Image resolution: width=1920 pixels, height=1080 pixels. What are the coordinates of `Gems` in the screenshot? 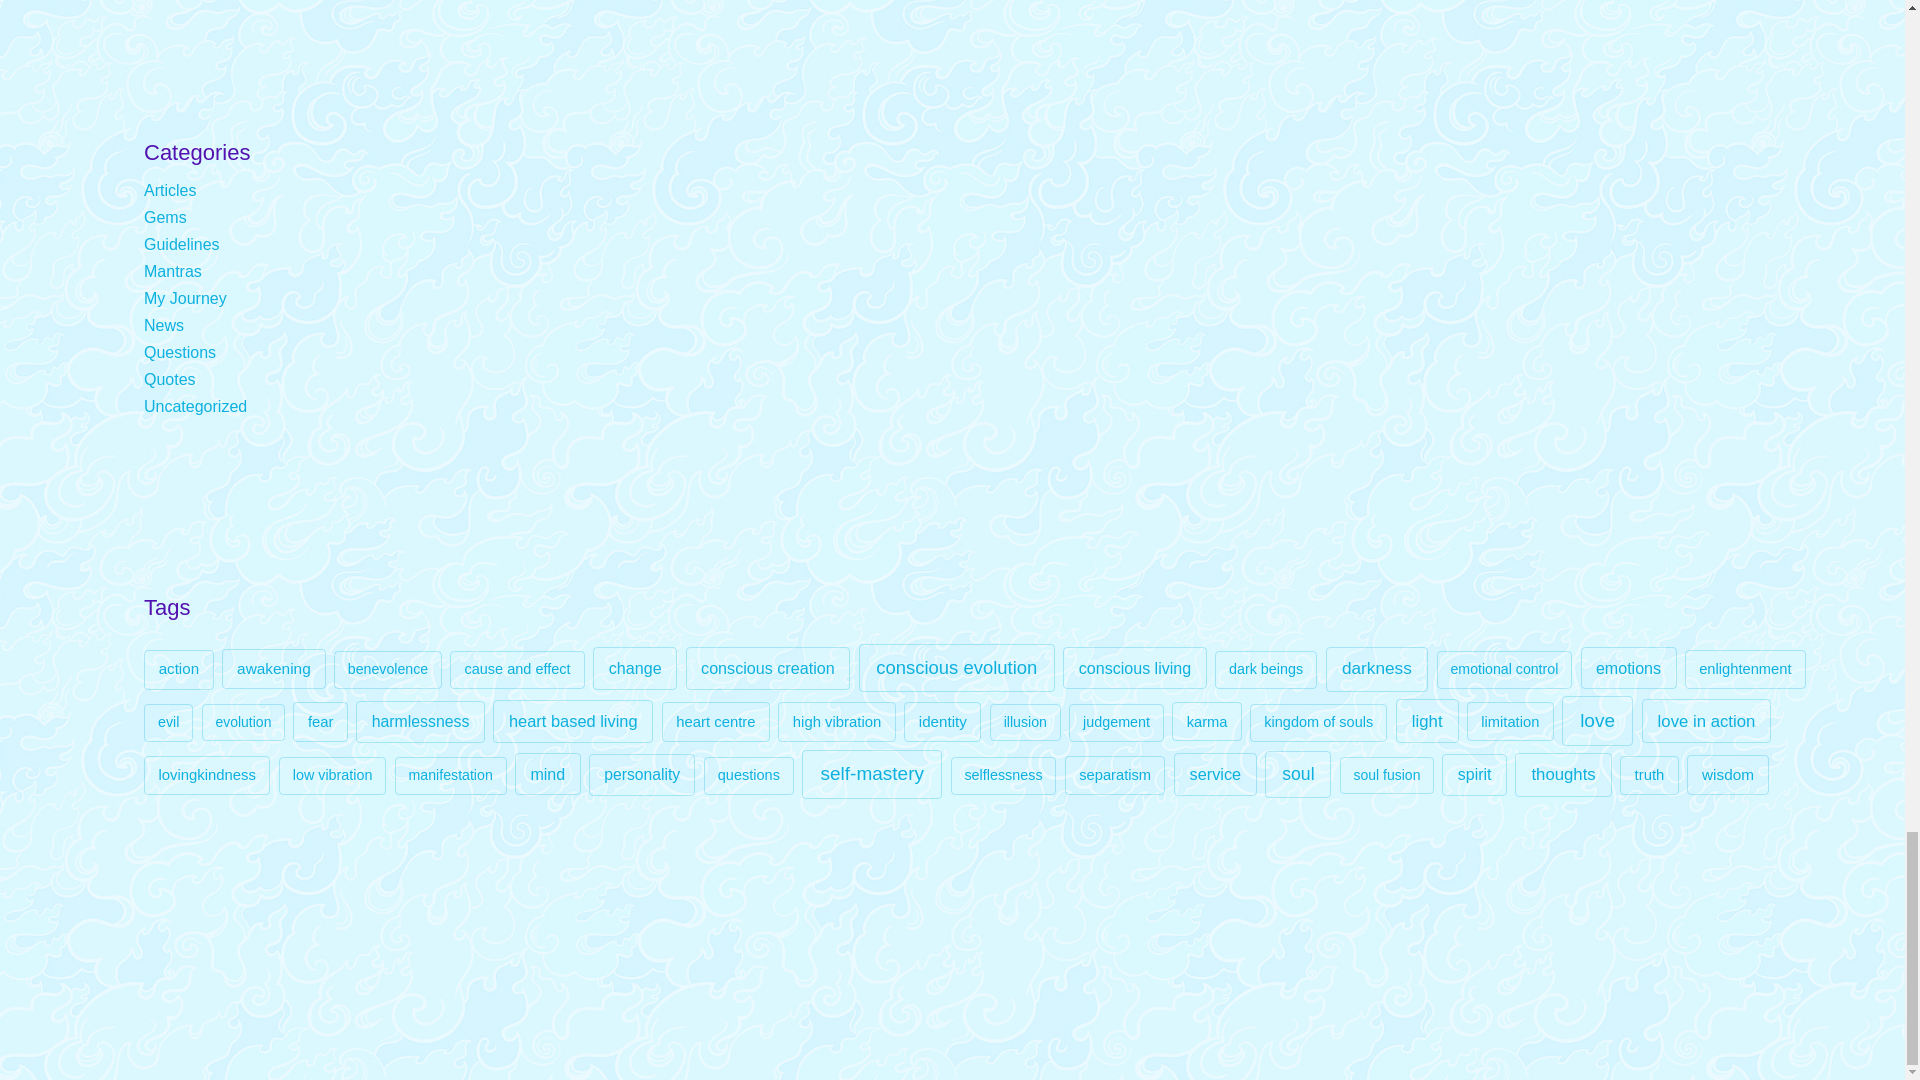 It's located at (165, 217).